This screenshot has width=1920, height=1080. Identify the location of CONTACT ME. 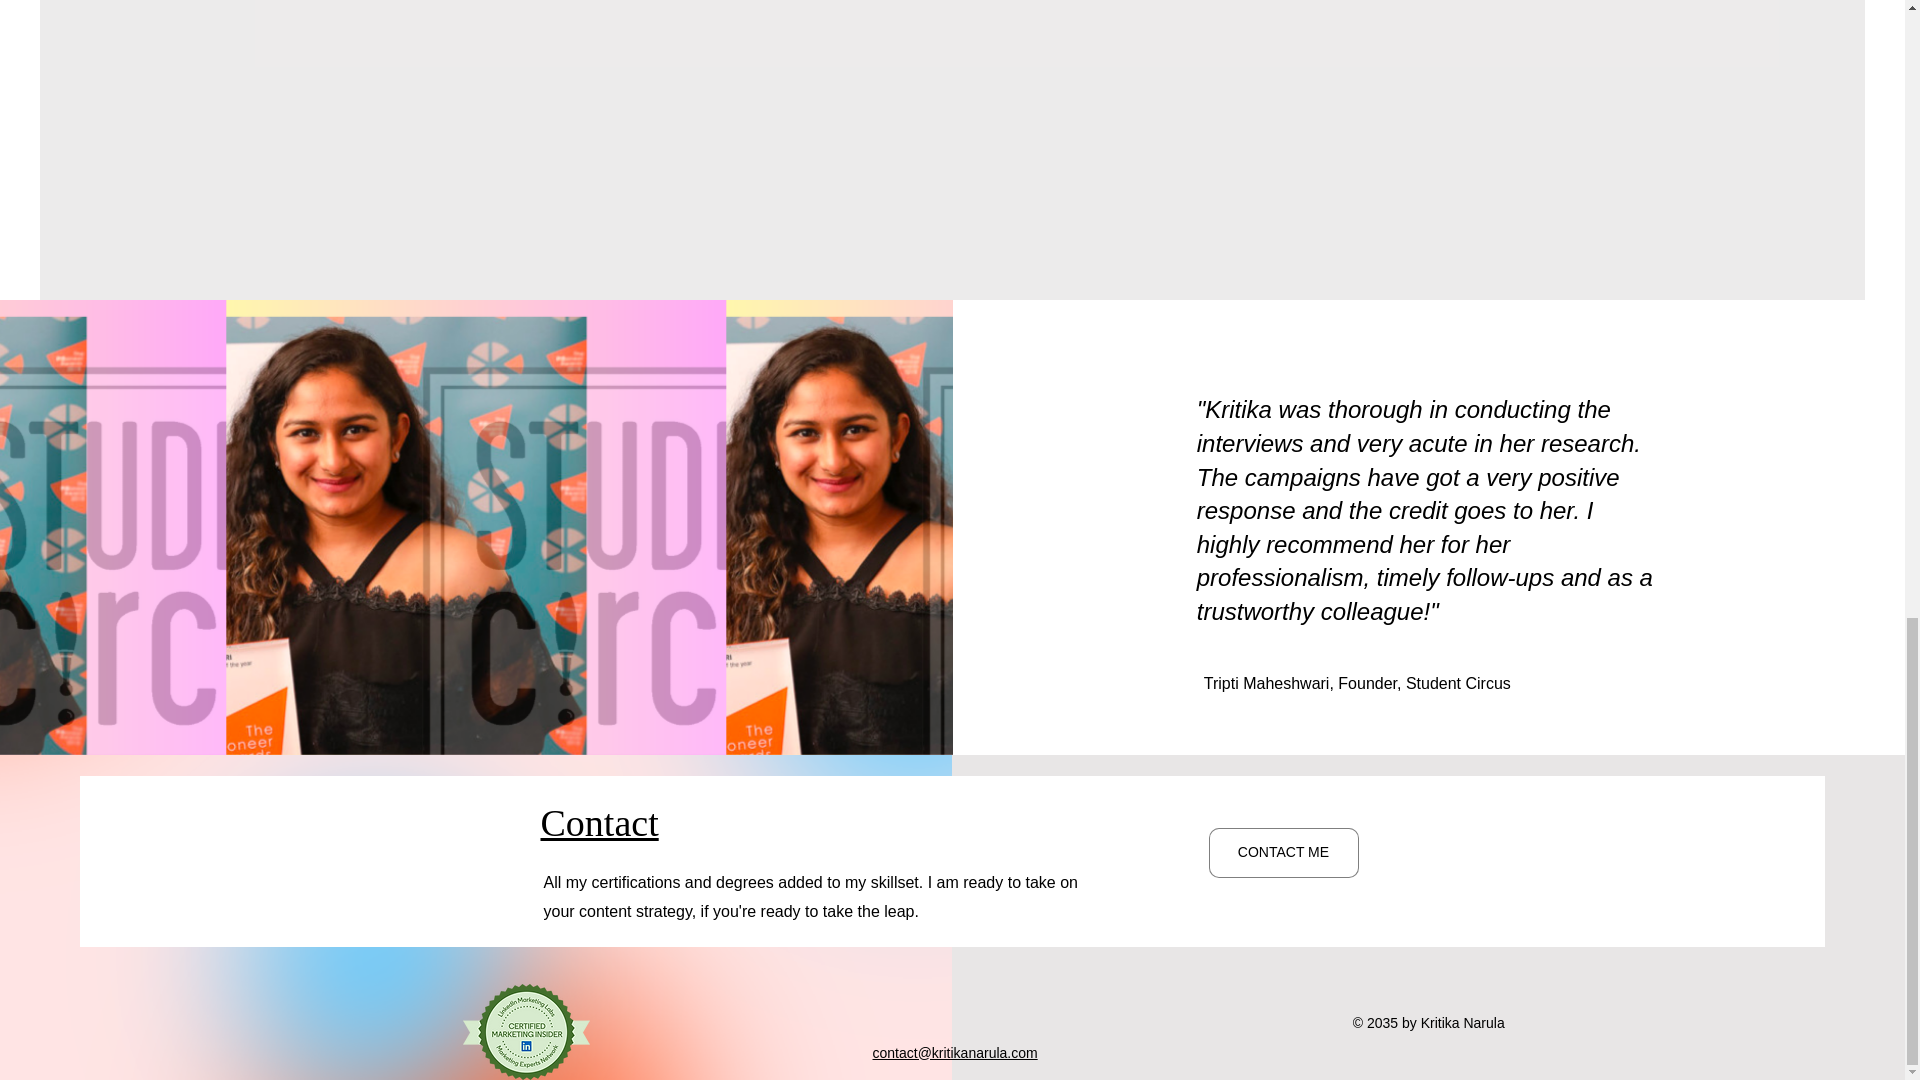
(1282, 853).